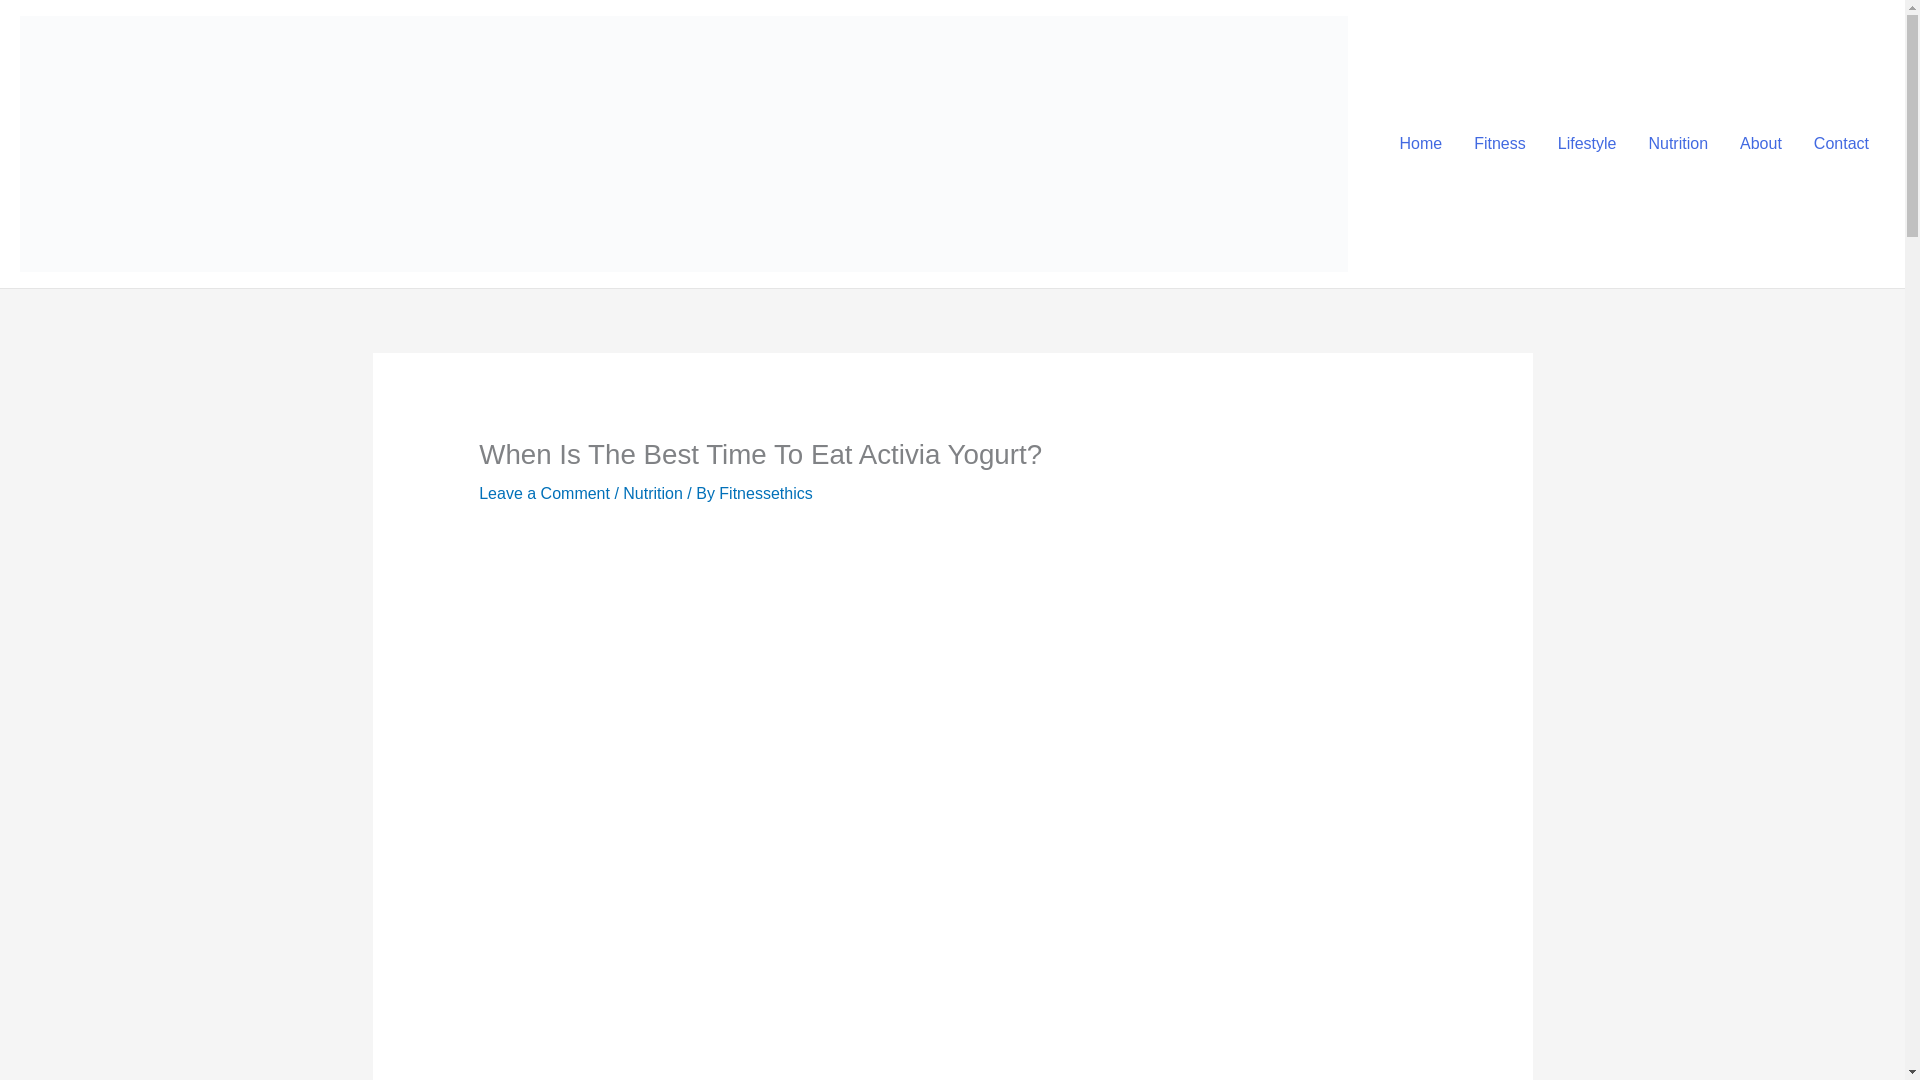 This screenshot has width=1920, height=1080. I want to click on About, so click(1760, 144).